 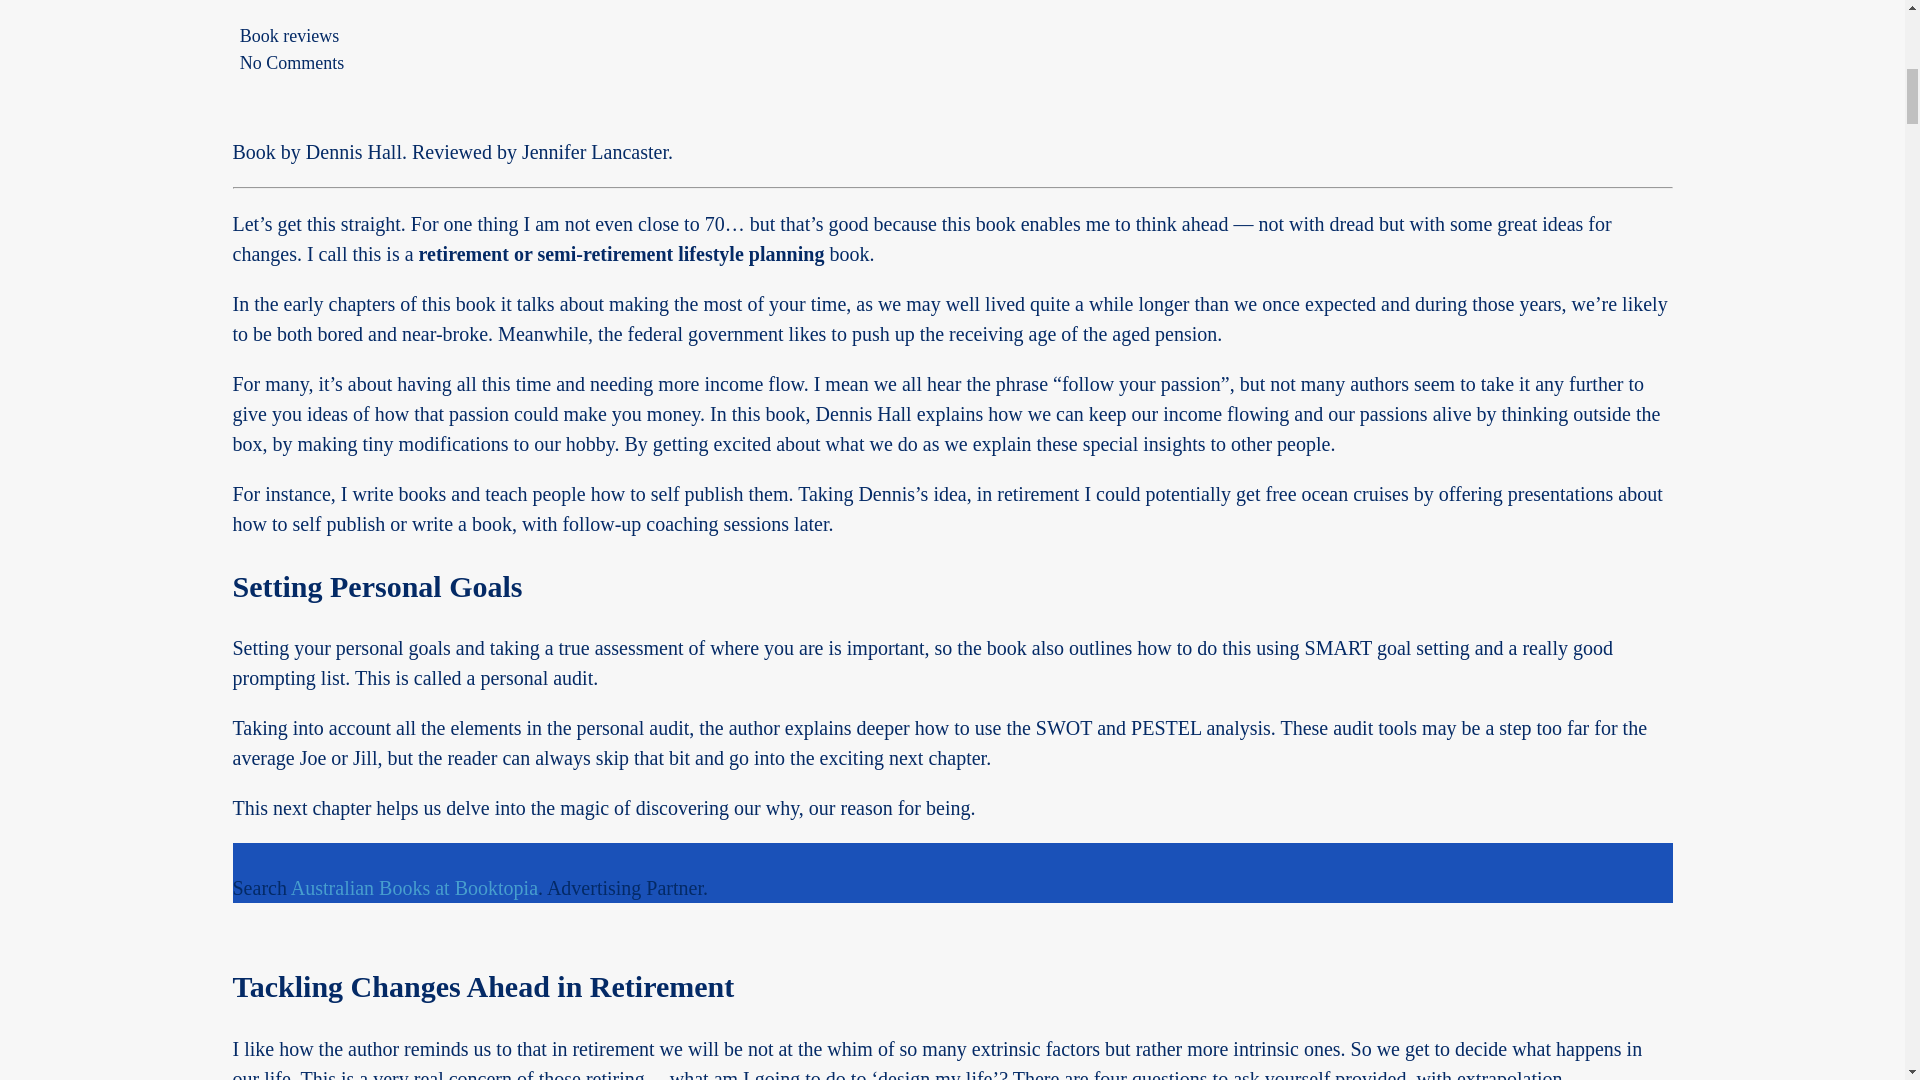 I want to click on Australian Books at Booktopia, so click(x=414, y=887).